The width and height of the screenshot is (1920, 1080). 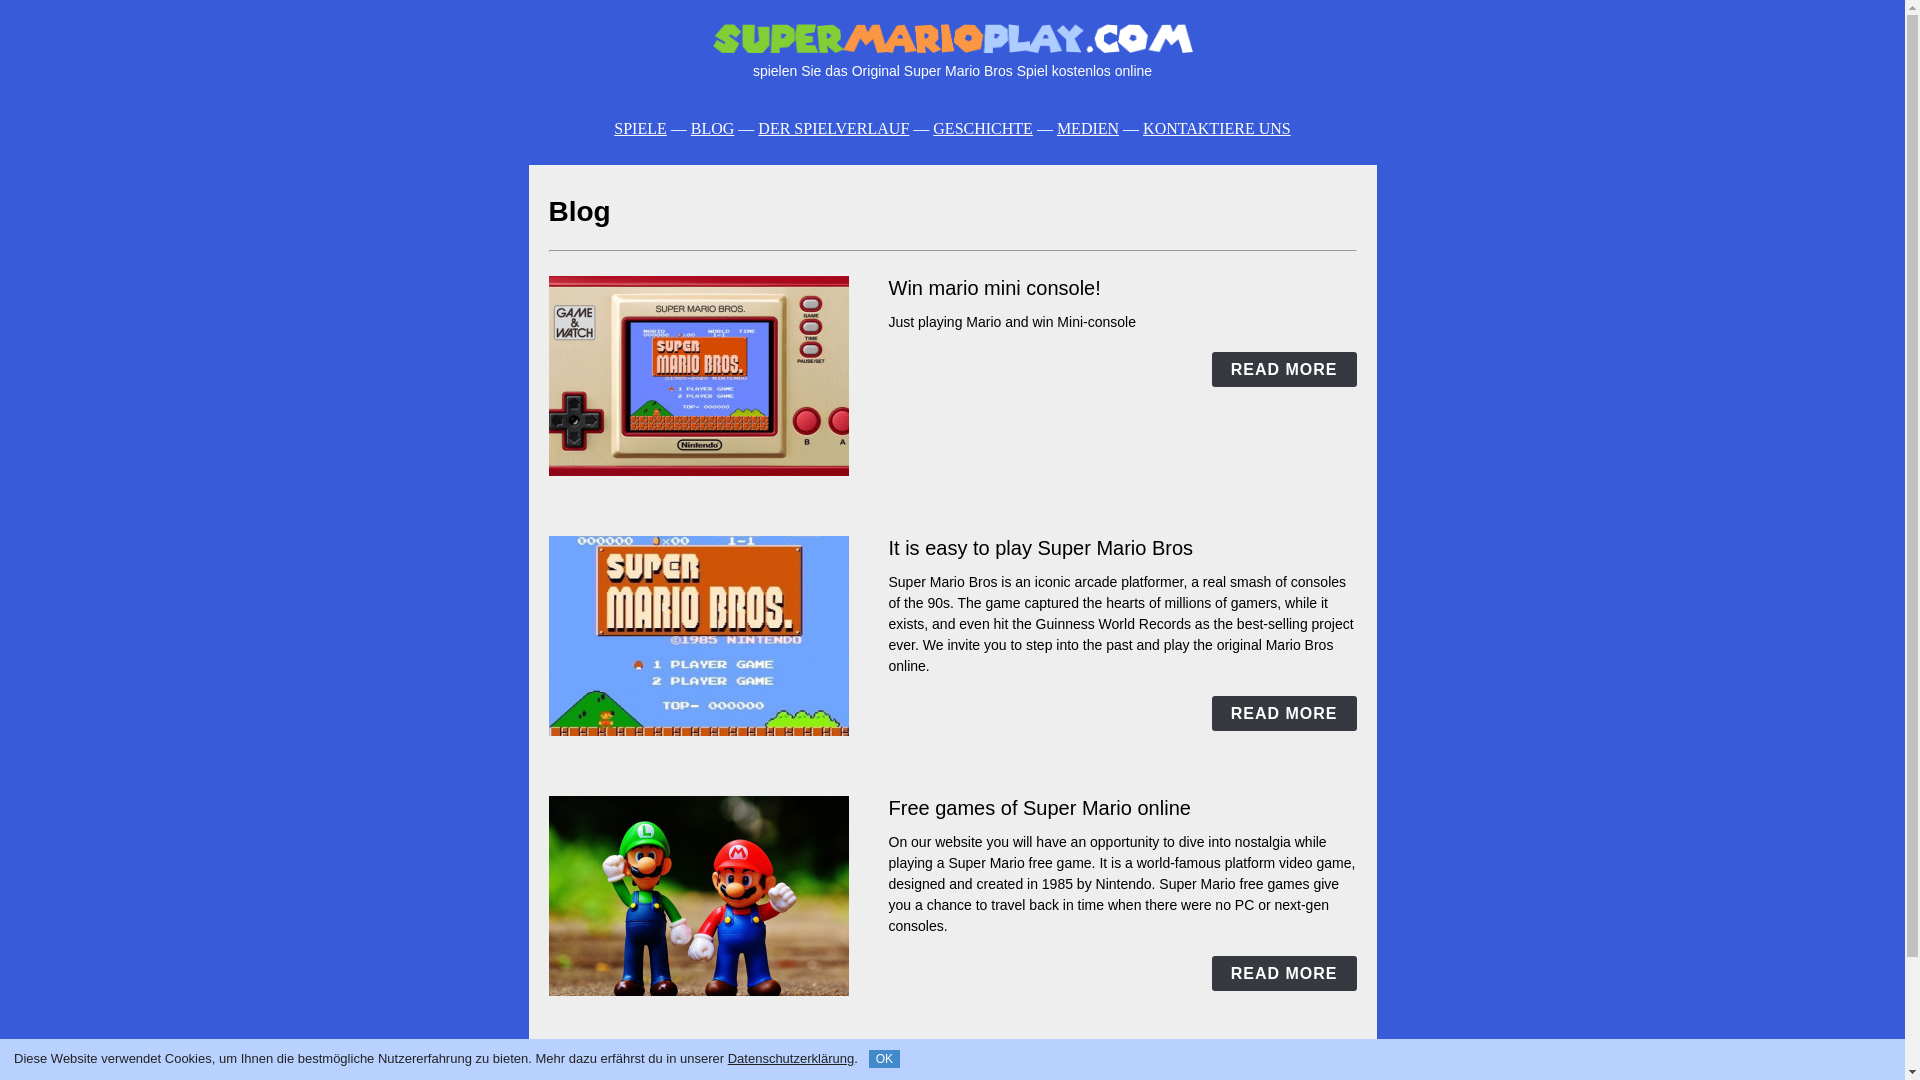 What do you see at coordinates (1088, 128) in the screenshot?
I see `MEDIEN` at bounding box center [1088, 128].